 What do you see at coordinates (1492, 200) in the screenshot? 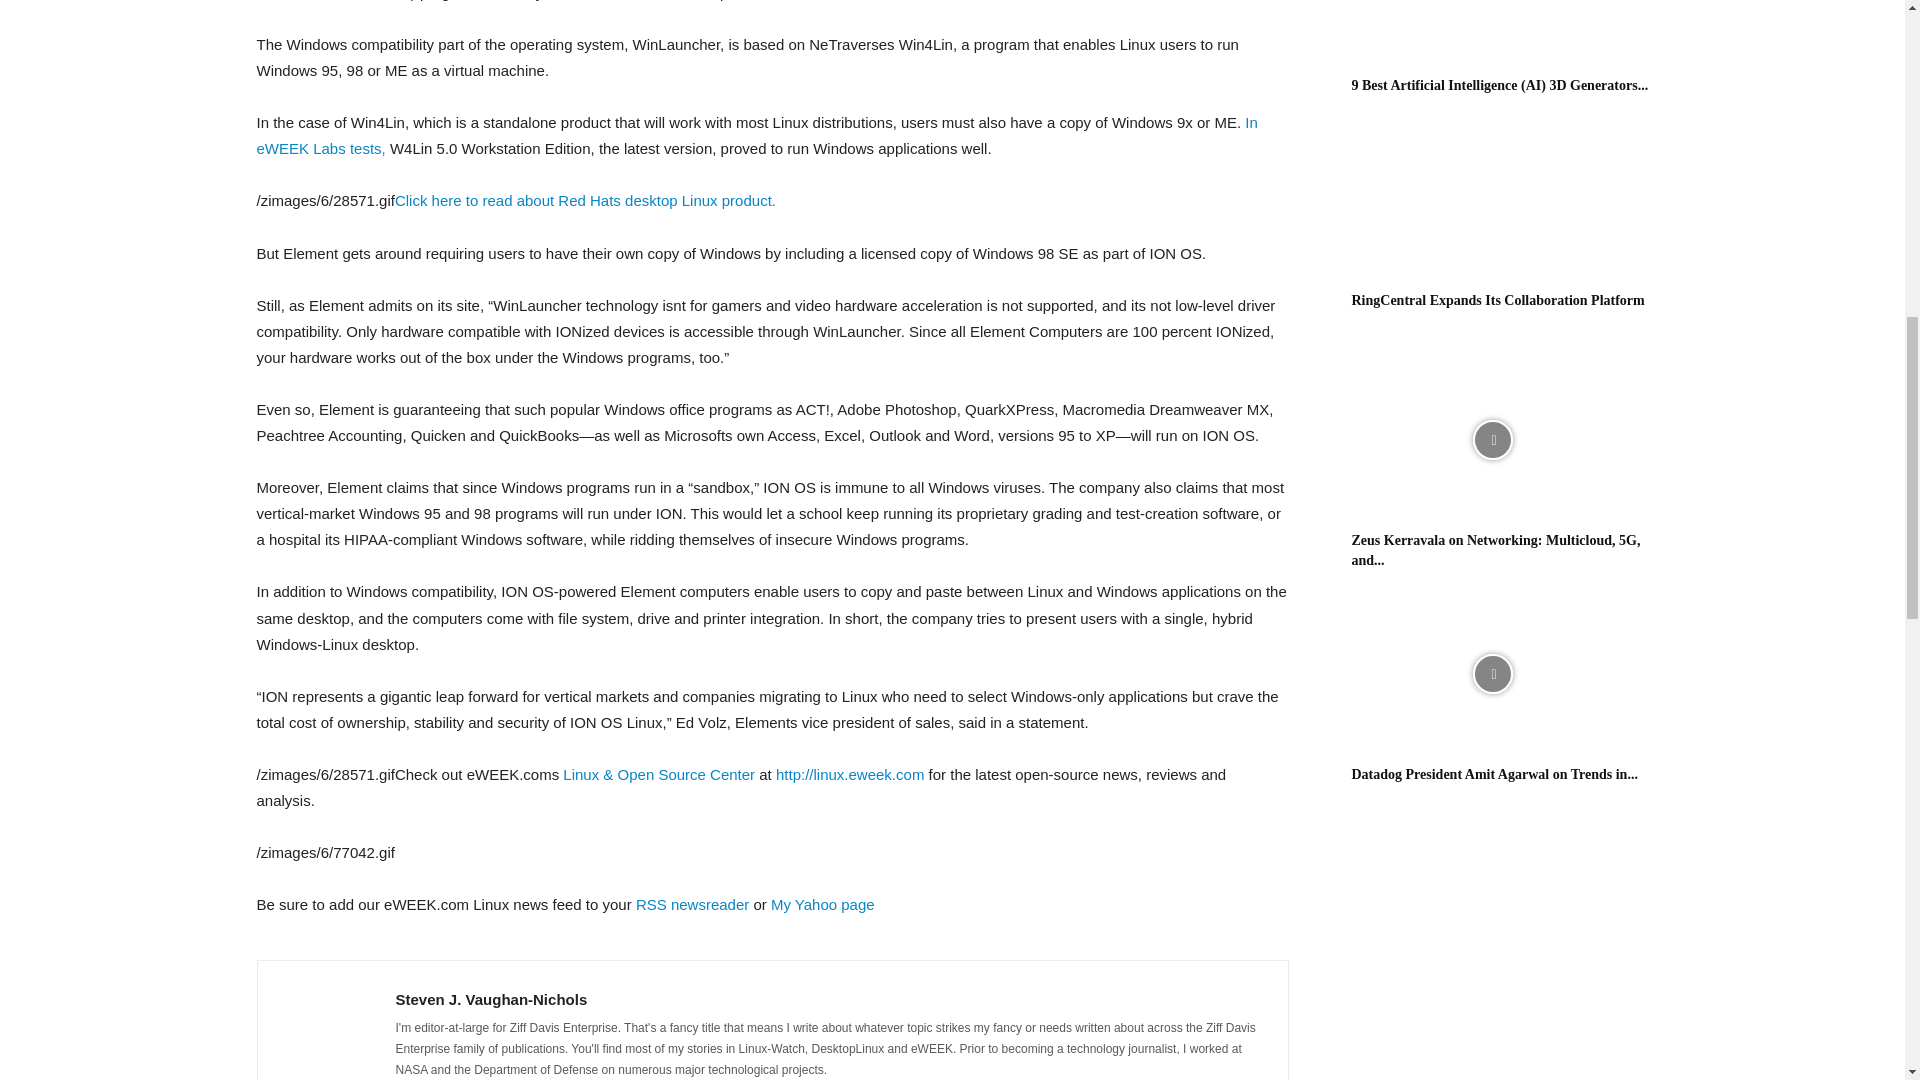
I see `RingCentral Expands Its Collaboration Platform` at bounding box center [1492, 200].